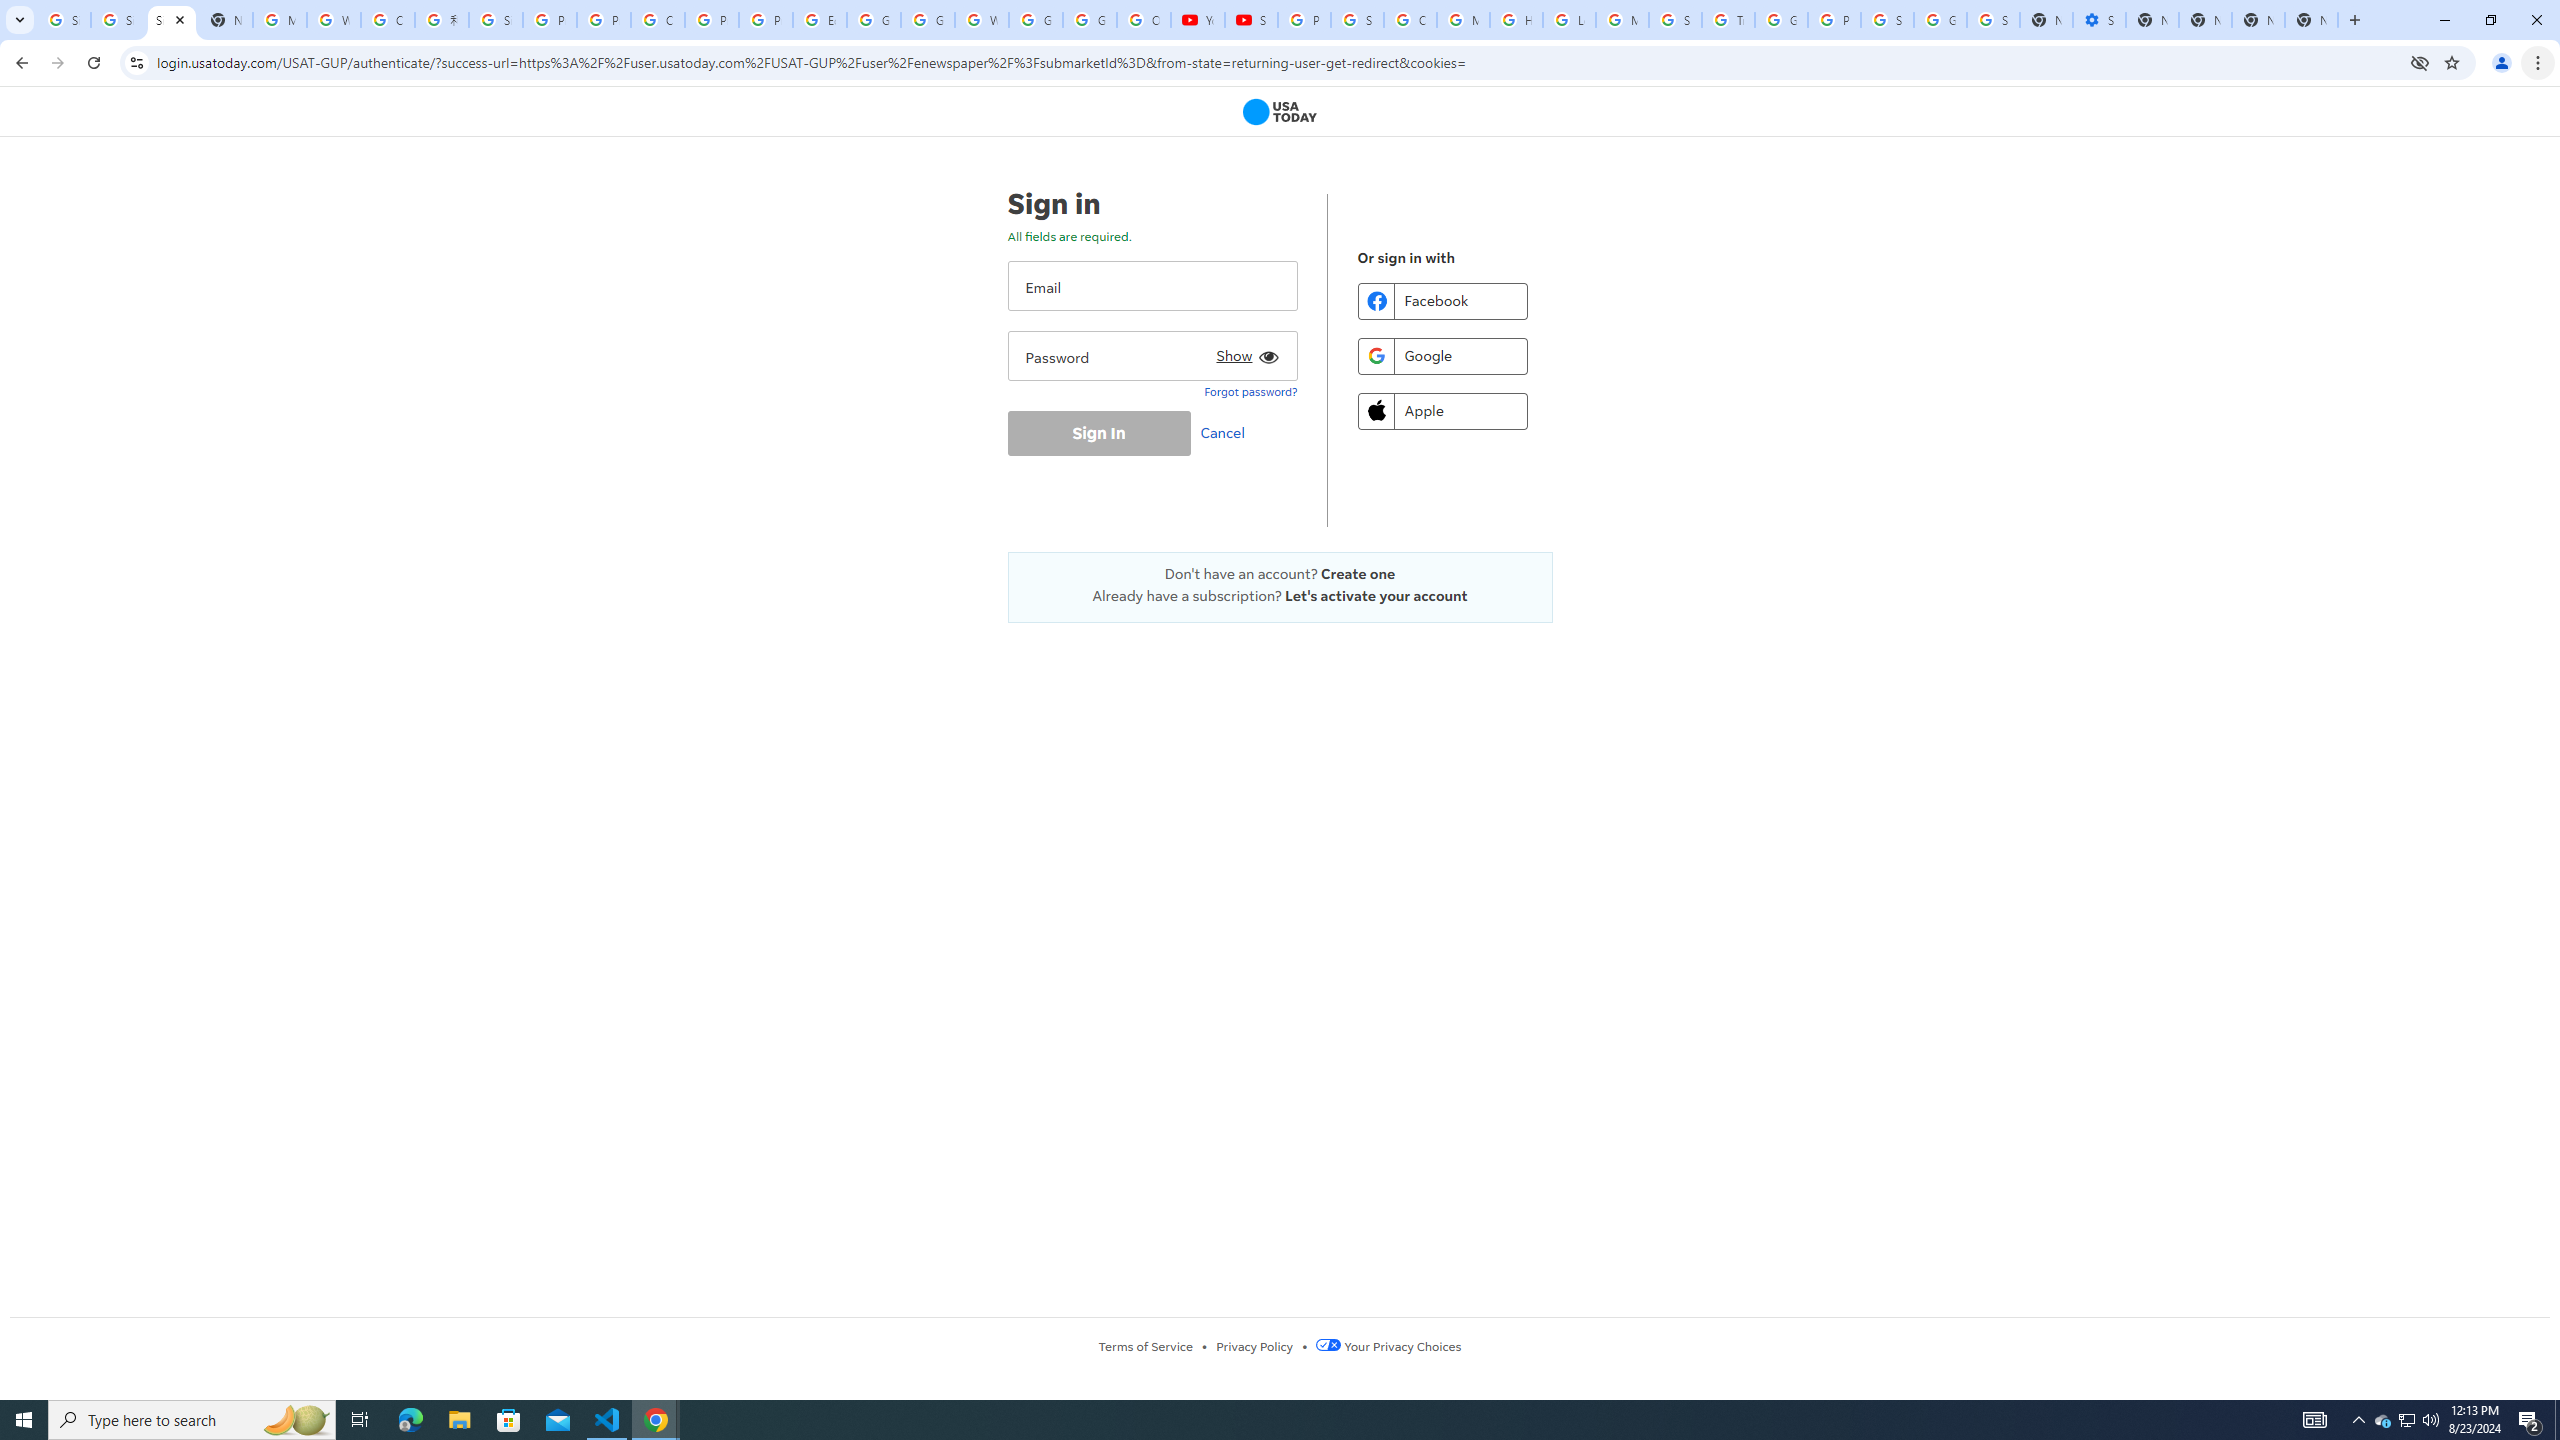 This screenshot has height=1440, width=2560. Describe the element at coordinates (1250, 390) in the screenshot. I see `Forgot password?` at that location.